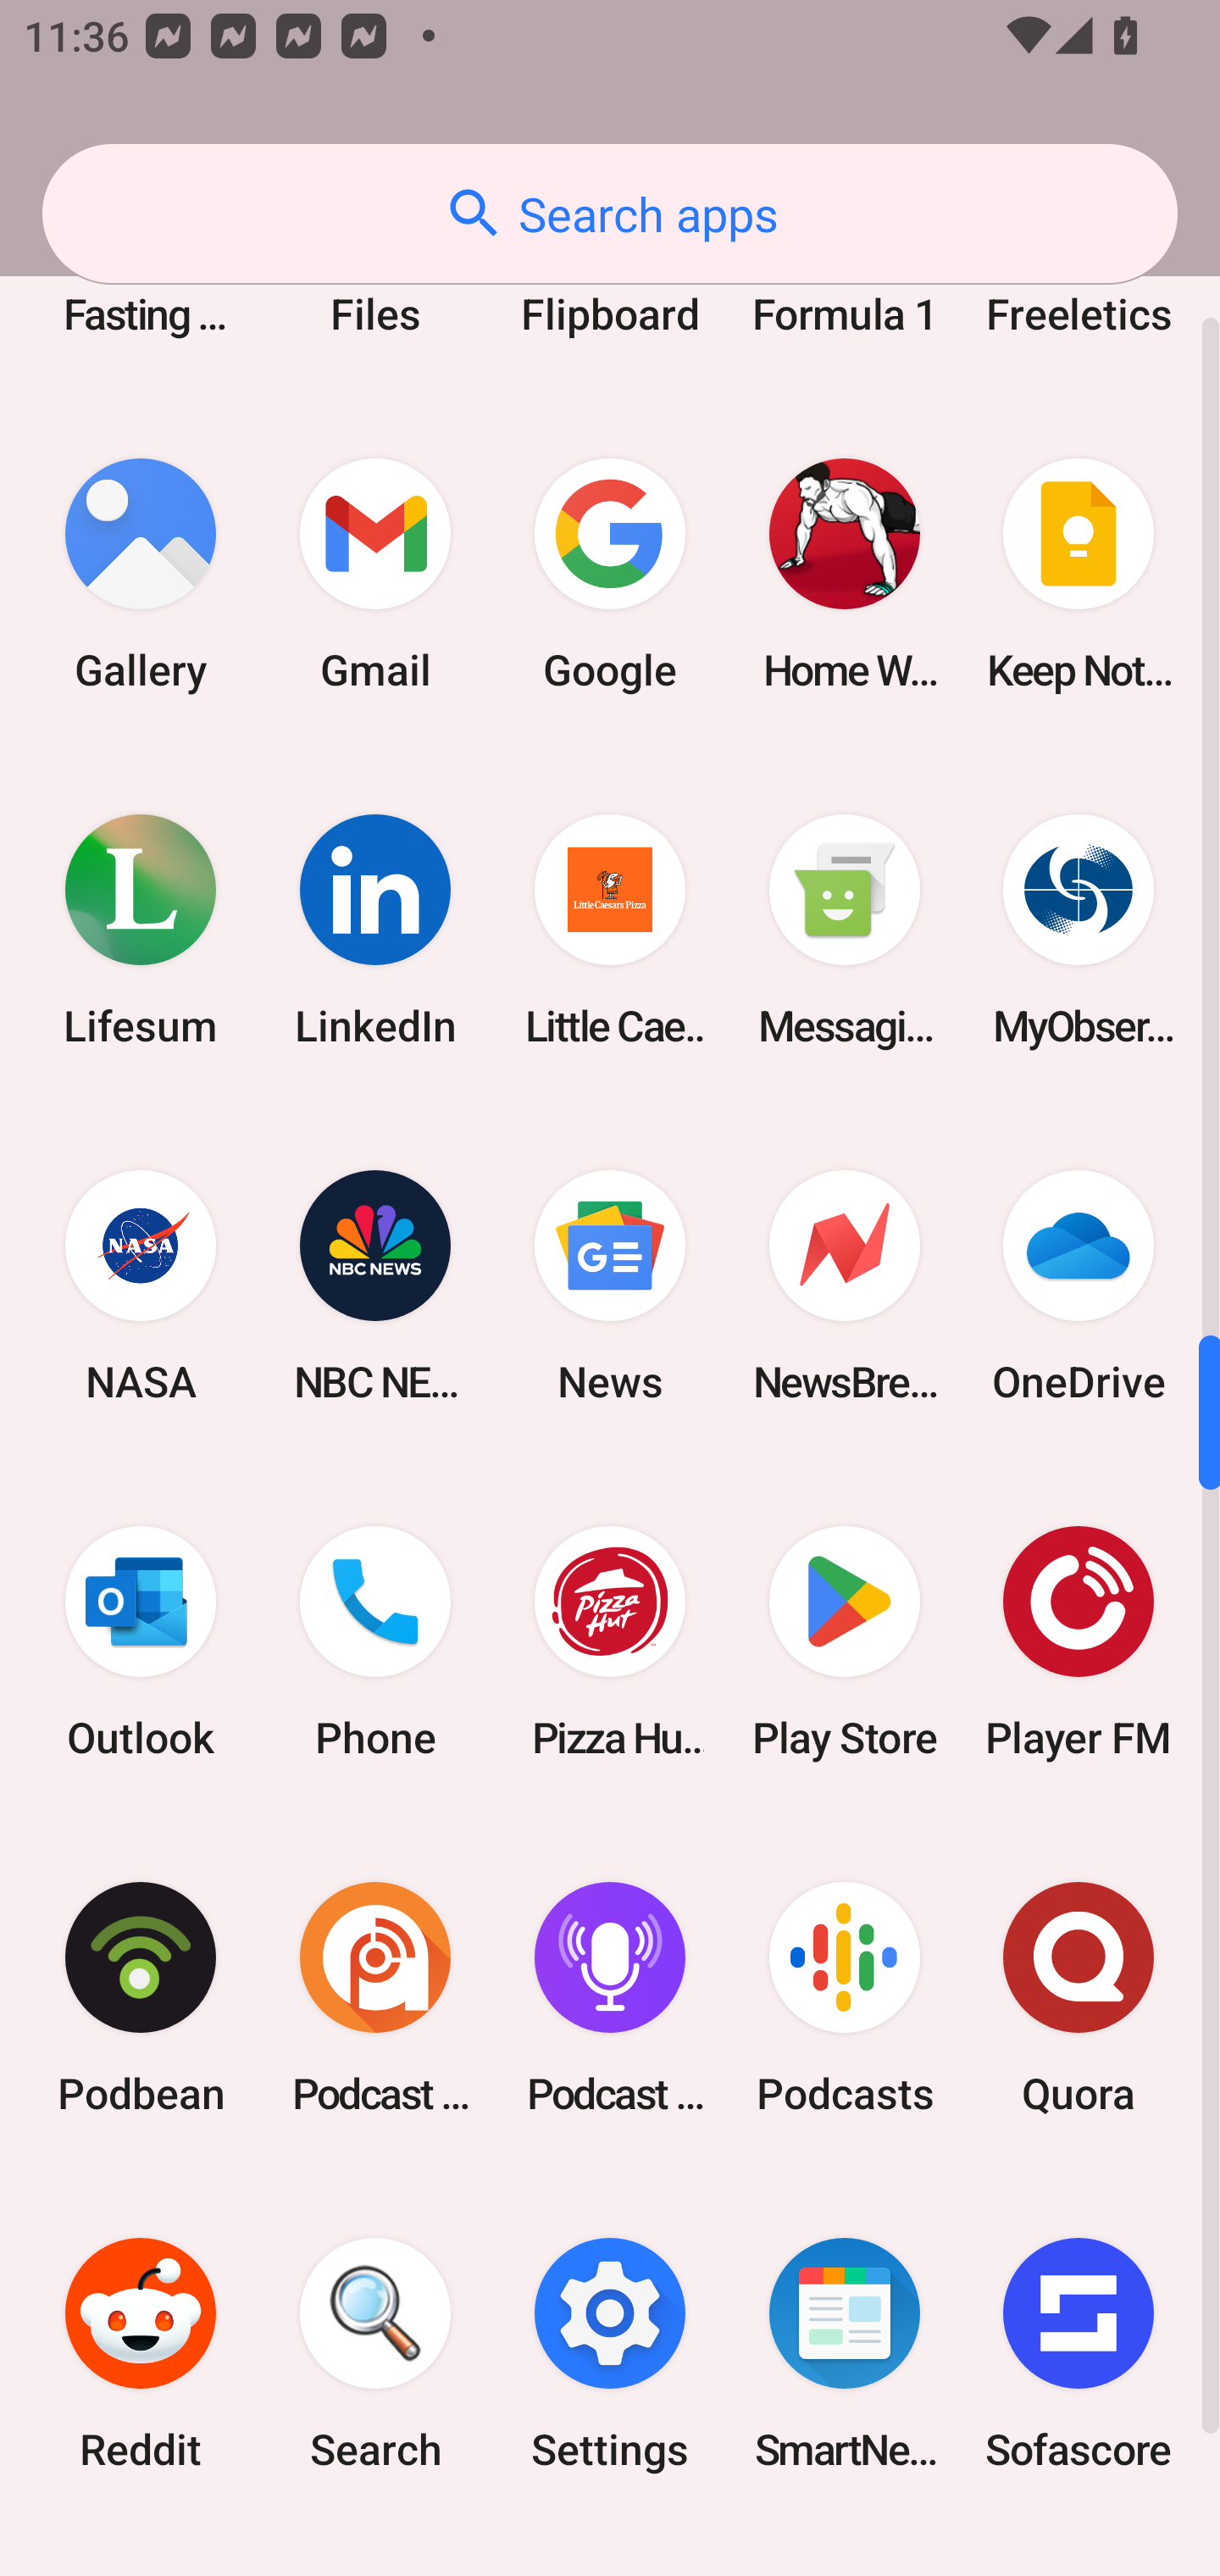 The height and width of the screenshot is (2576, 1220). I want to click on SmartNews, so click(844, 2354).